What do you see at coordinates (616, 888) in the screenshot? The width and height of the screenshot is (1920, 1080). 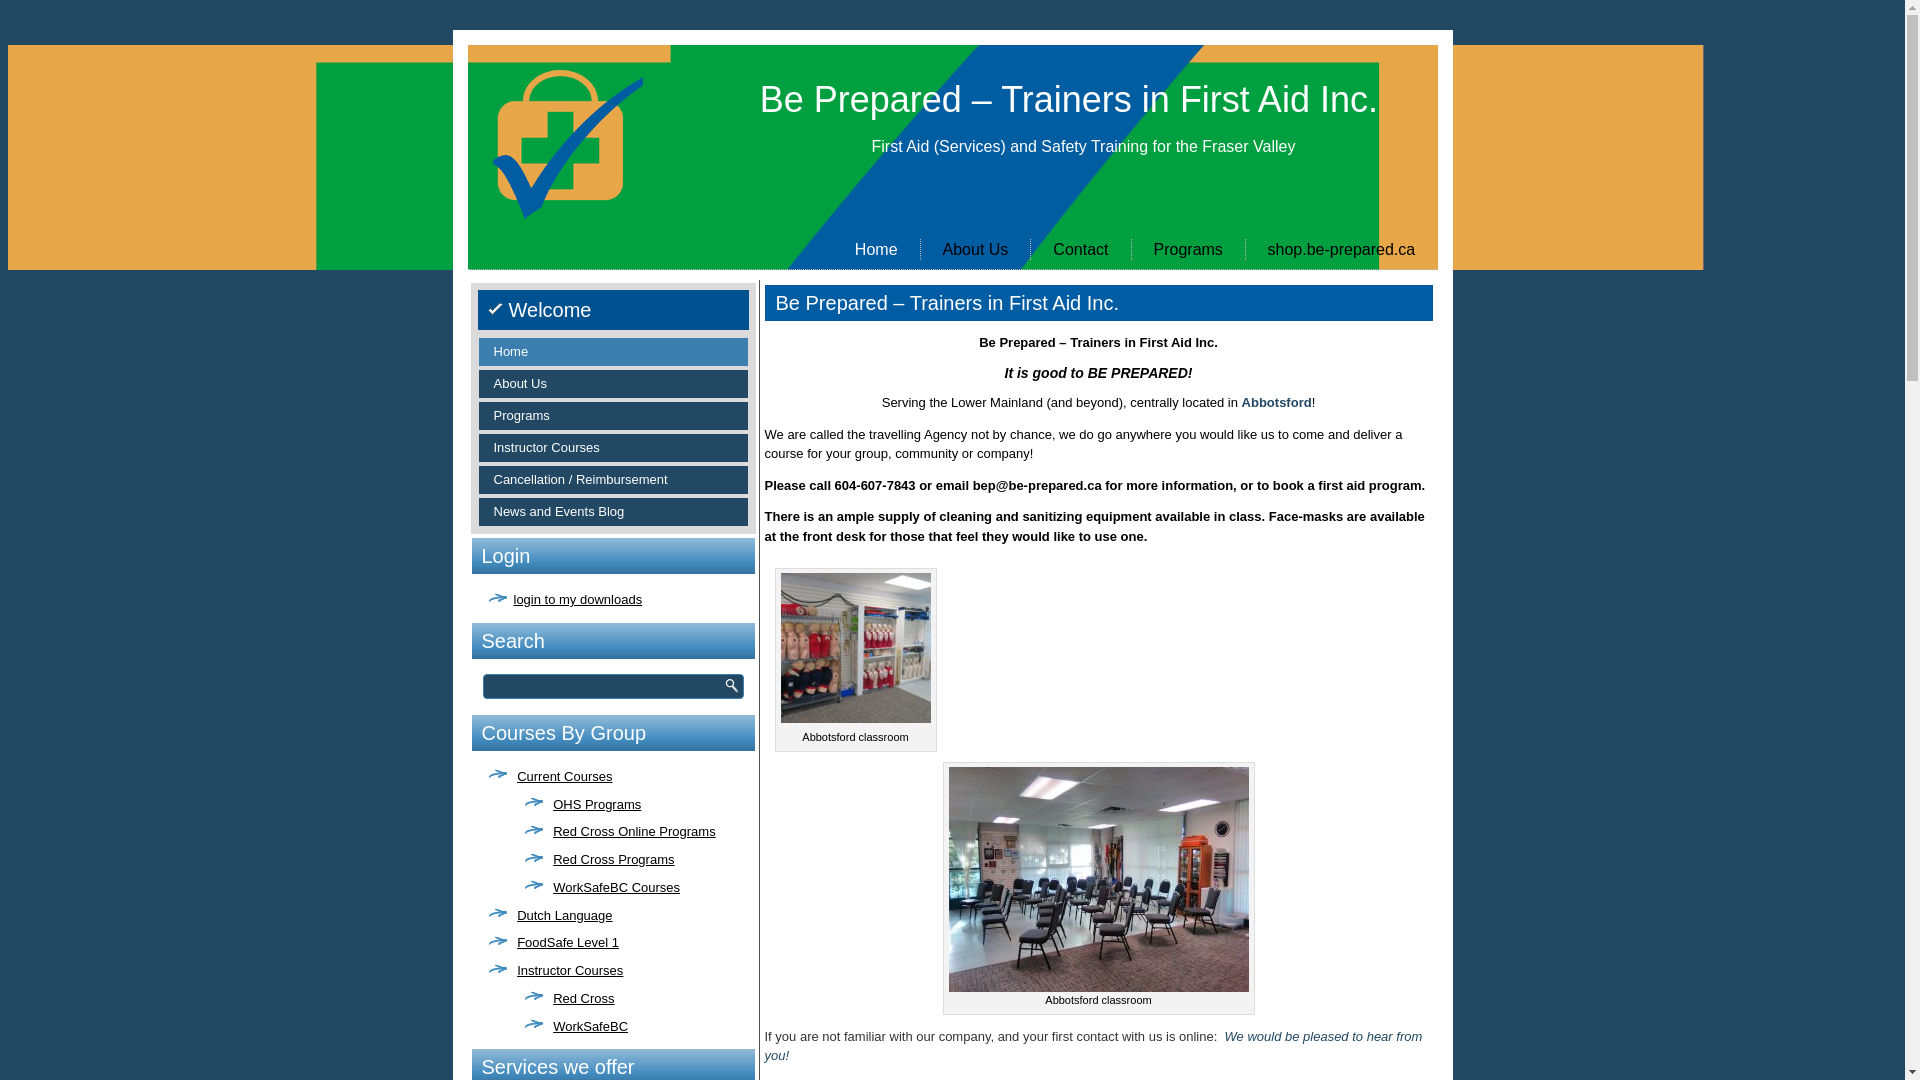 I see `WorkSafeBC Courses` at bounding box center [616, 888].